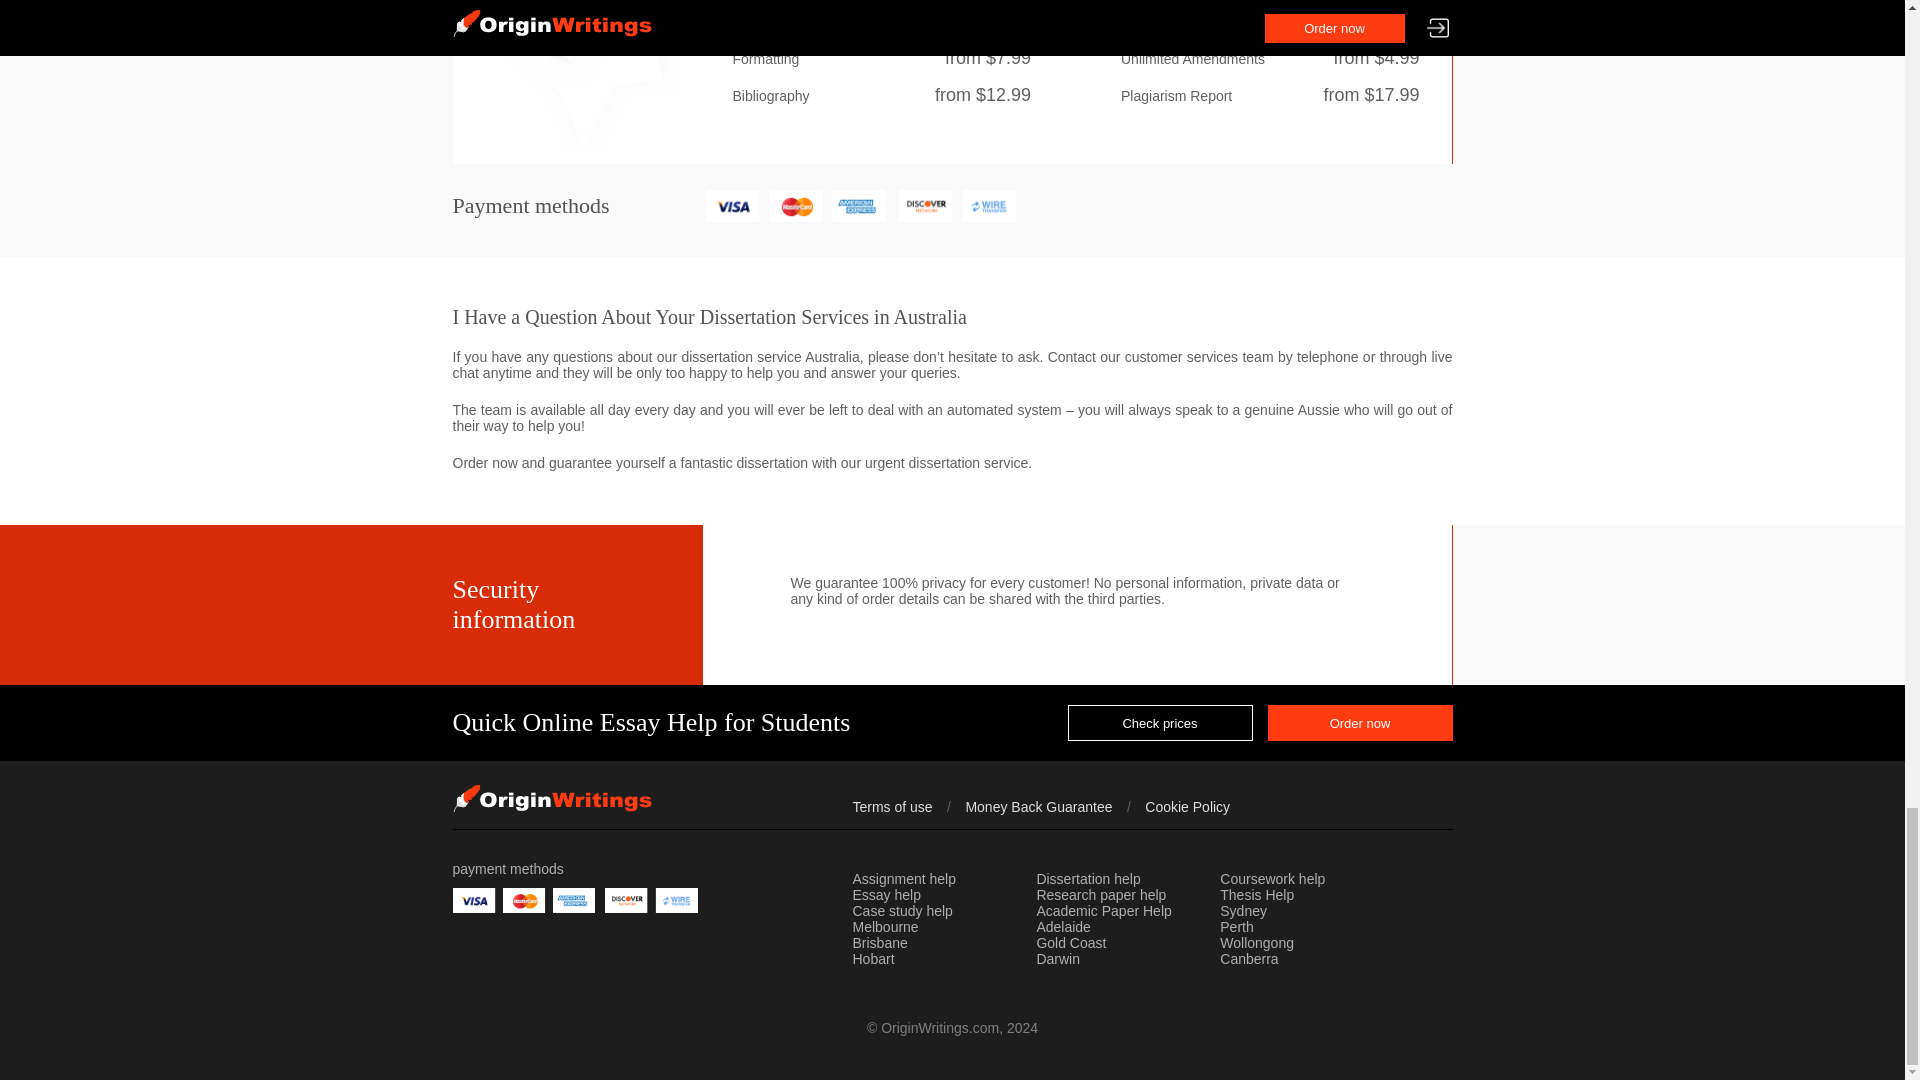  Describe the element at coordinates (1272, 879) in the screenshot. I see `Coursework help` at that location.